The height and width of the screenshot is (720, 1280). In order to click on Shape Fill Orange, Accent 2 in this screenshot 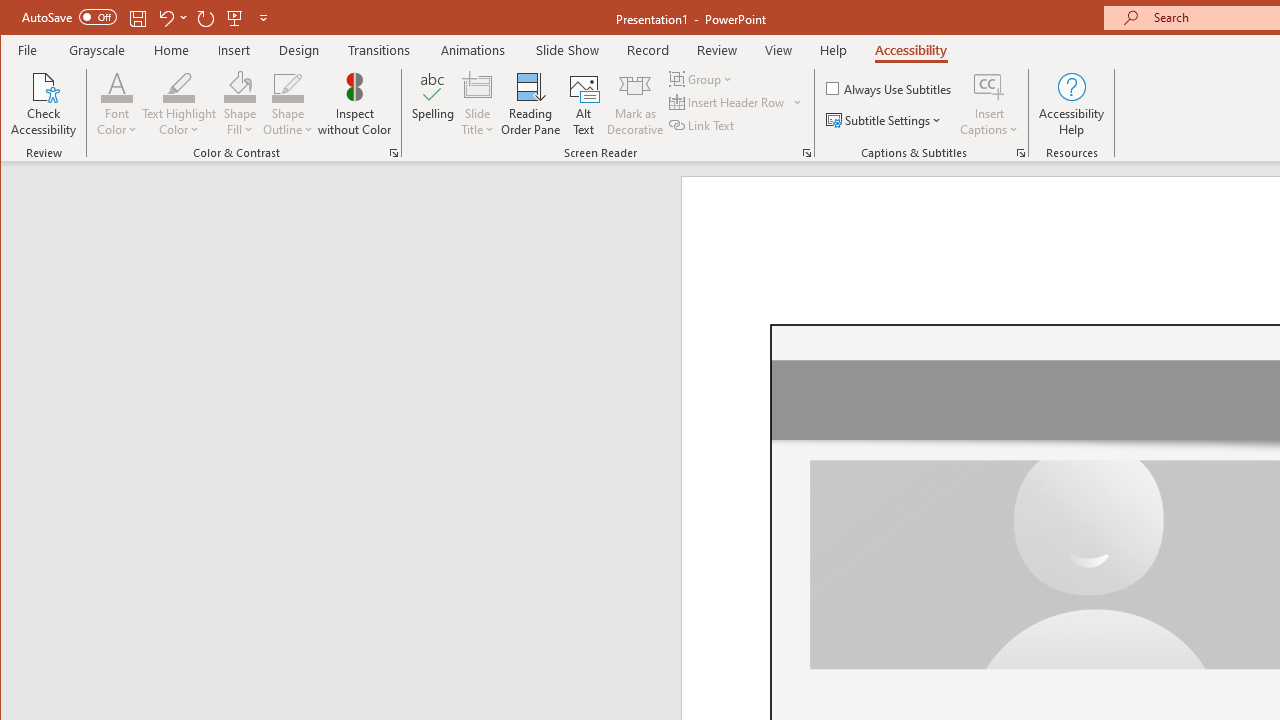, I will do `click(240, 86)`.